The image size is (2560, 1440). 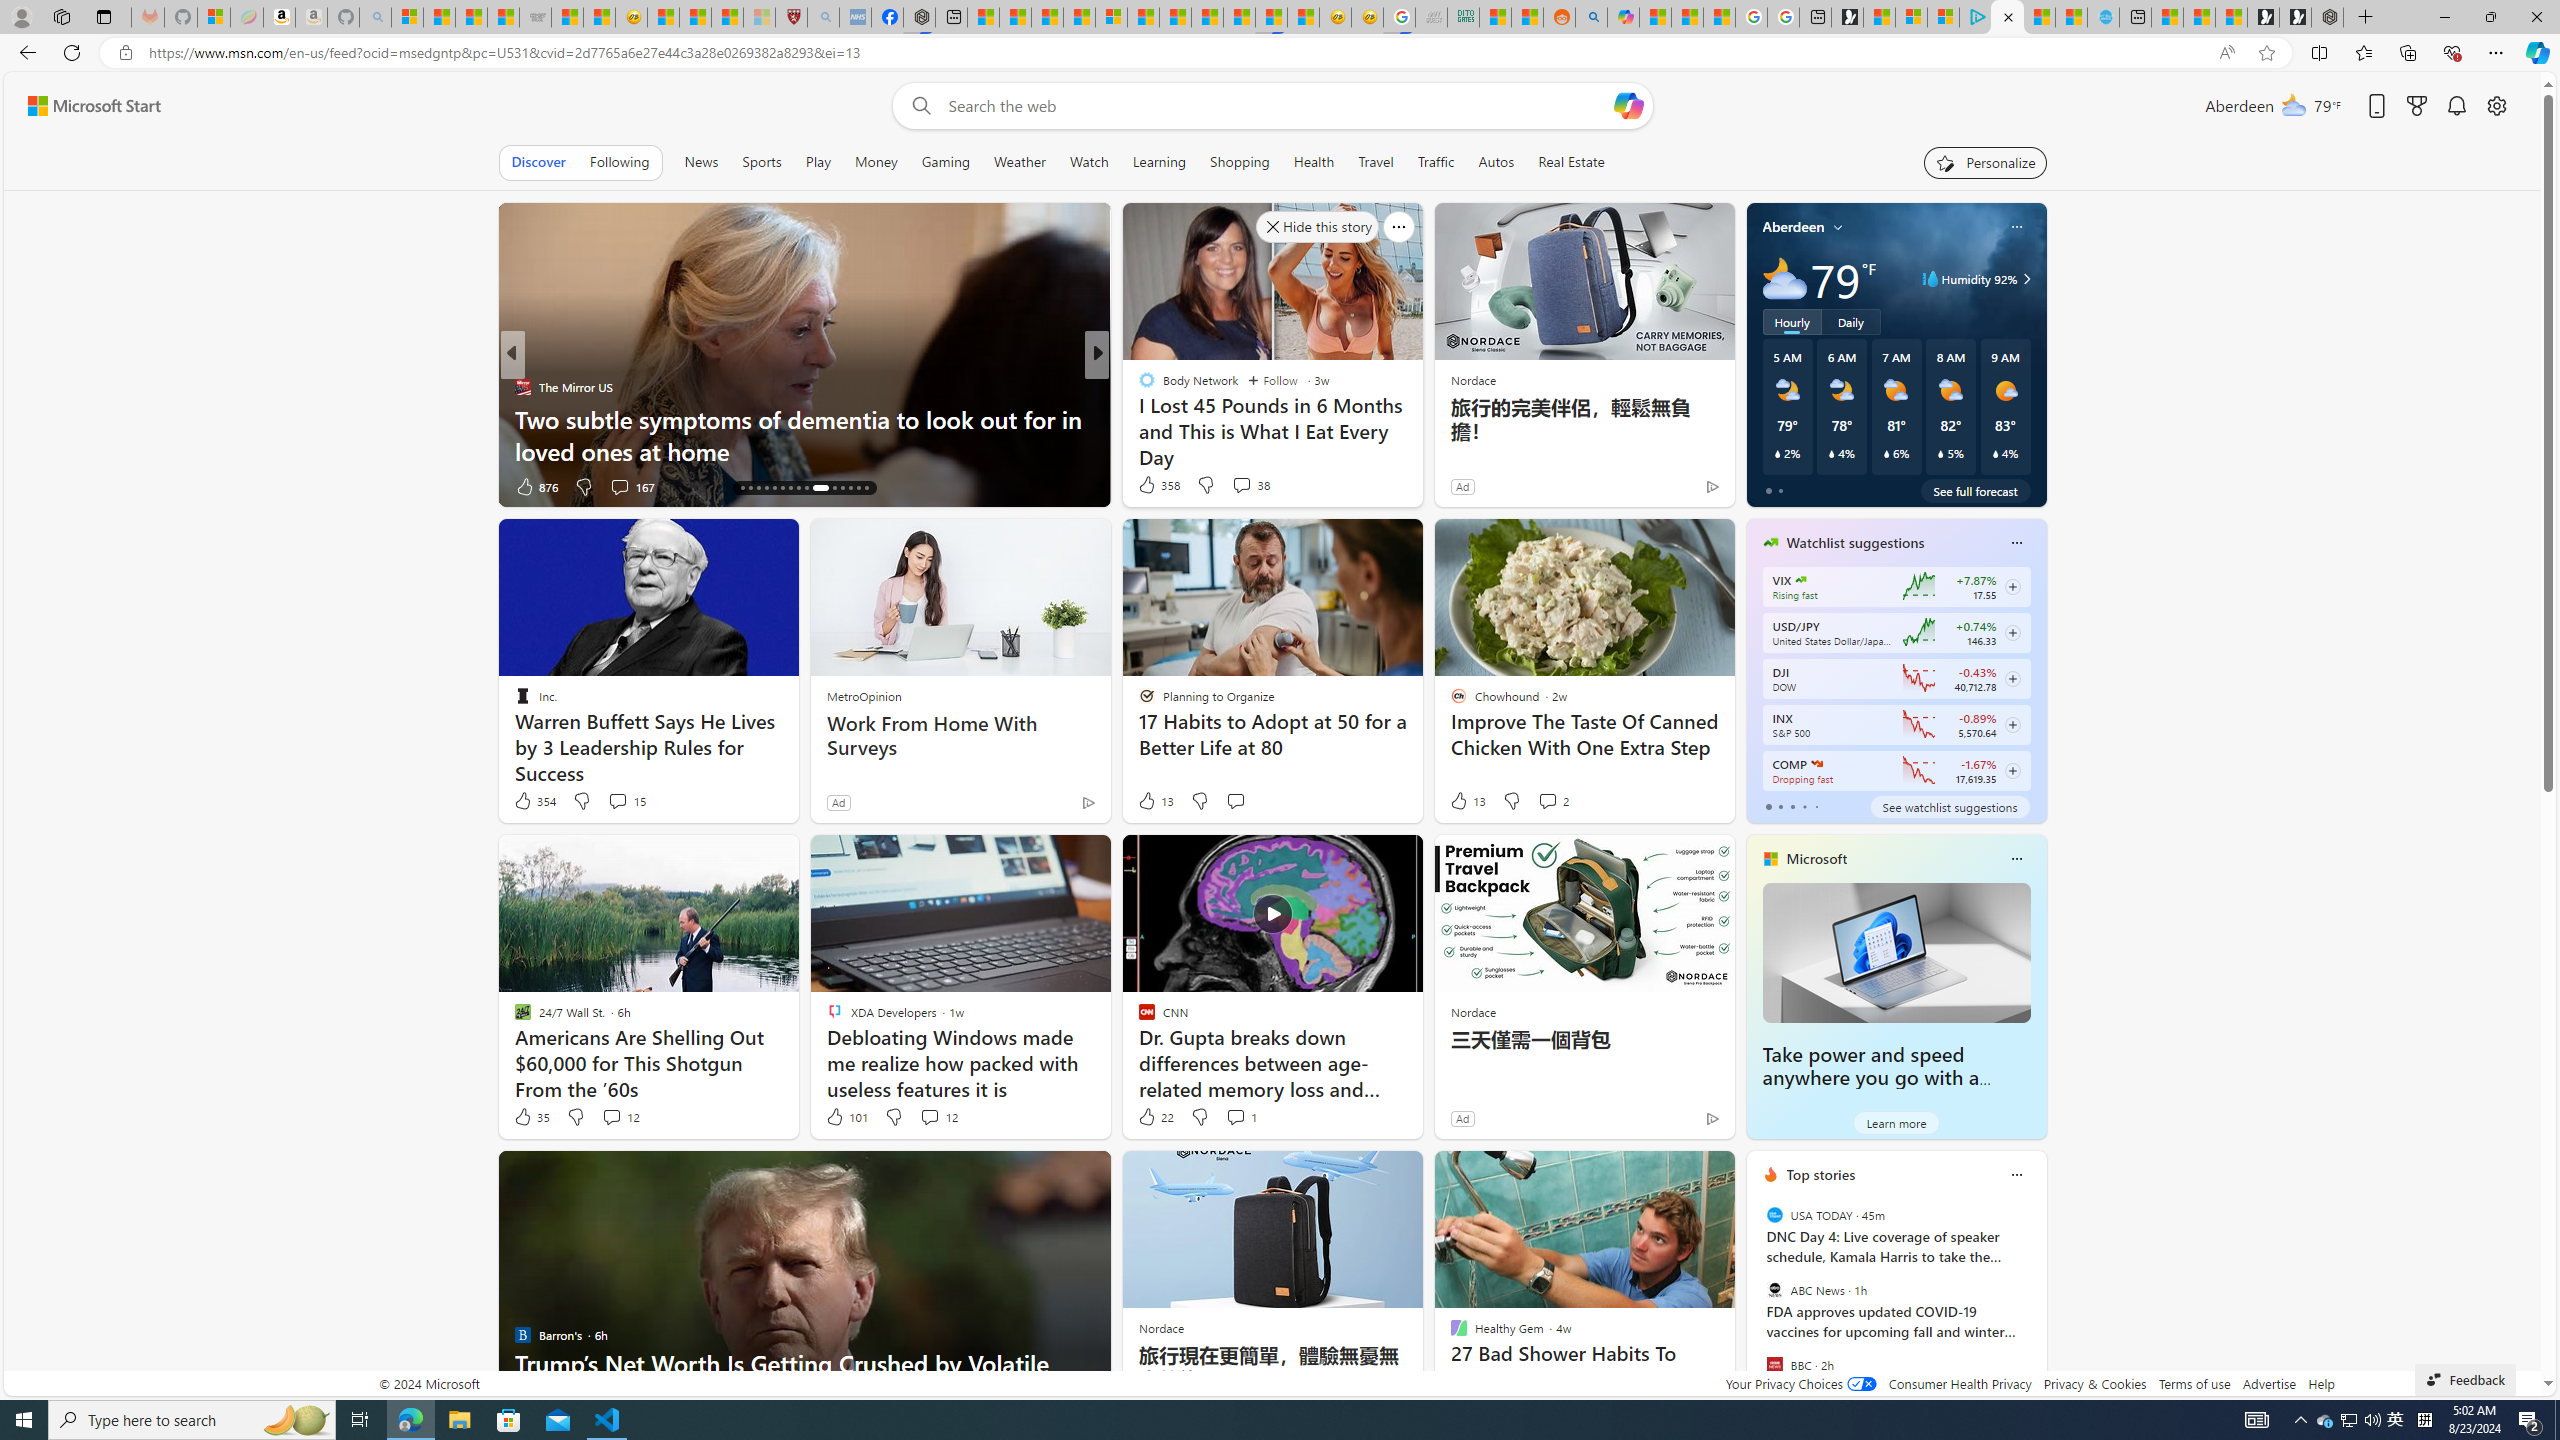 I want to click on Read aloud this page (Ctrl+Shift+U), so click(x=2226, y=53).